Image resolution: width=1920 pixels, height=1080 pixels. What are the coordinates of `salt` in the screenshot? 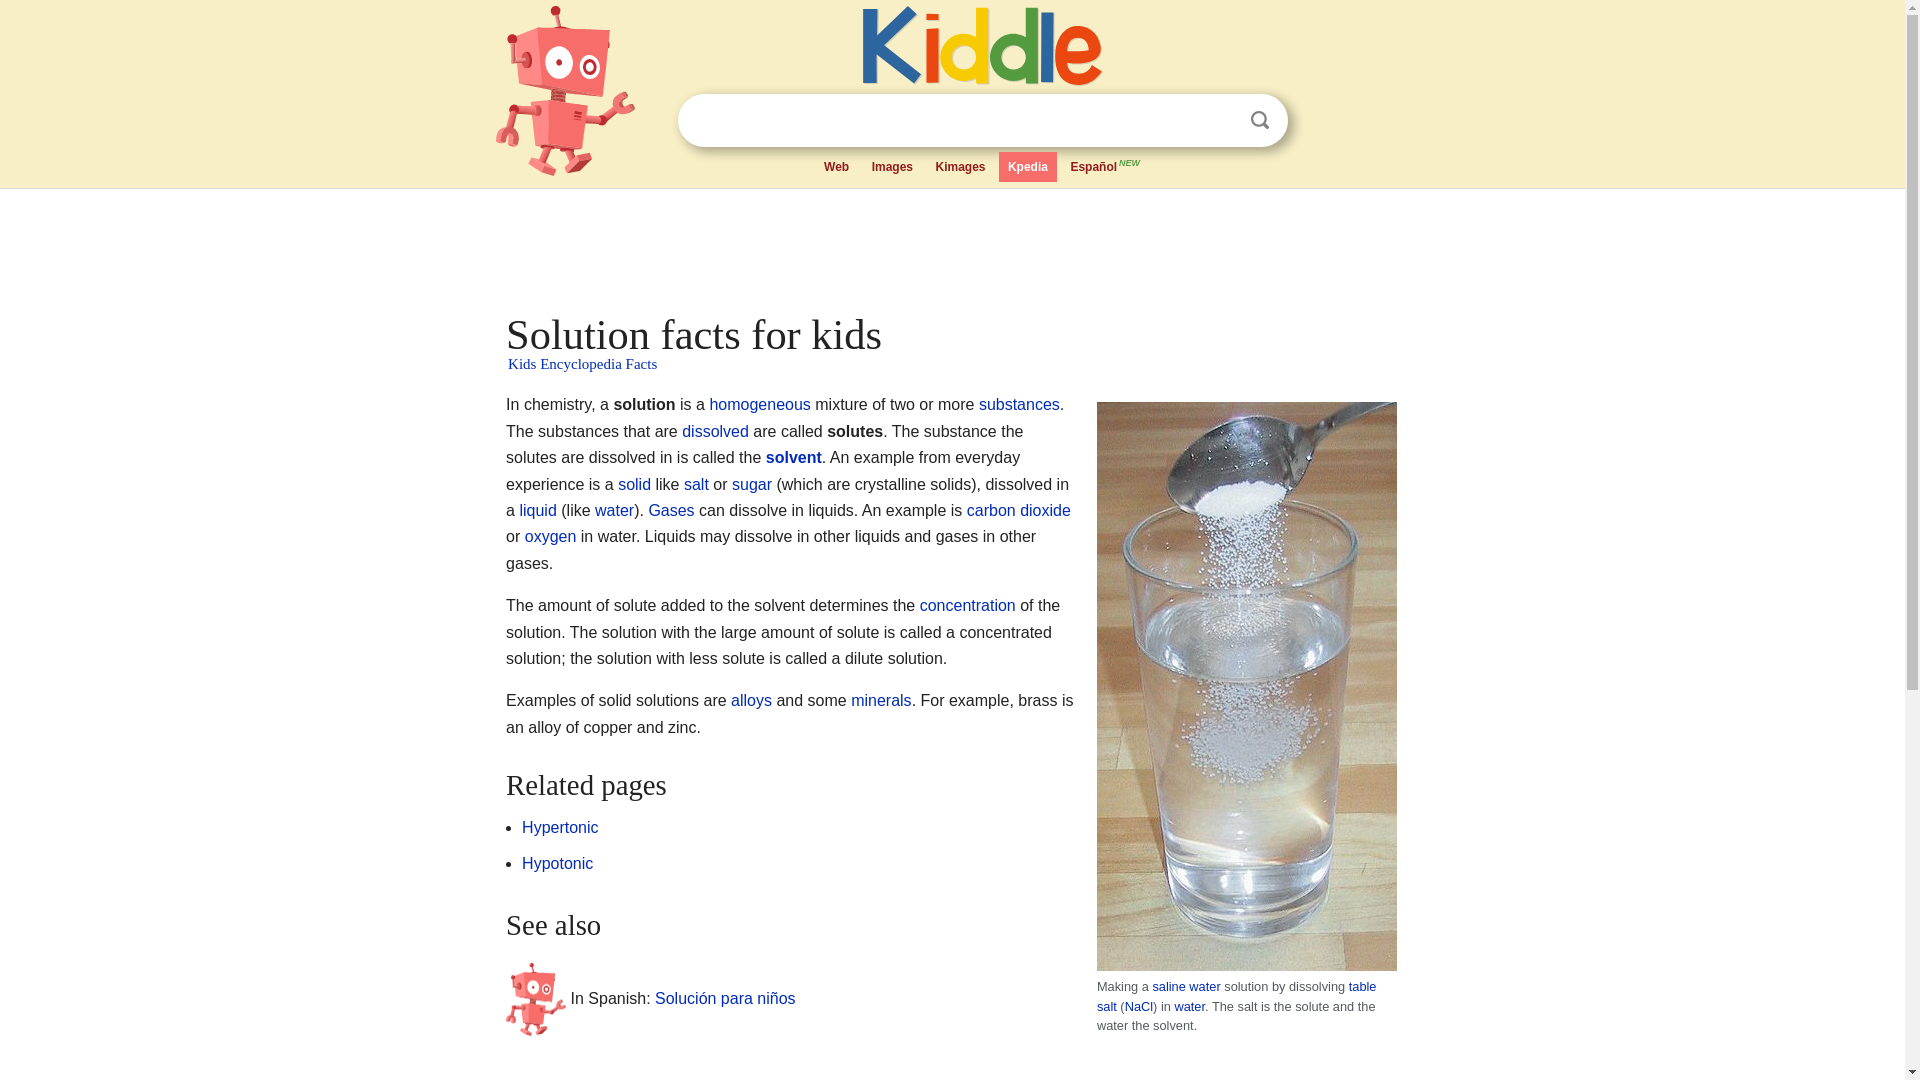 It's located at (696, 484).